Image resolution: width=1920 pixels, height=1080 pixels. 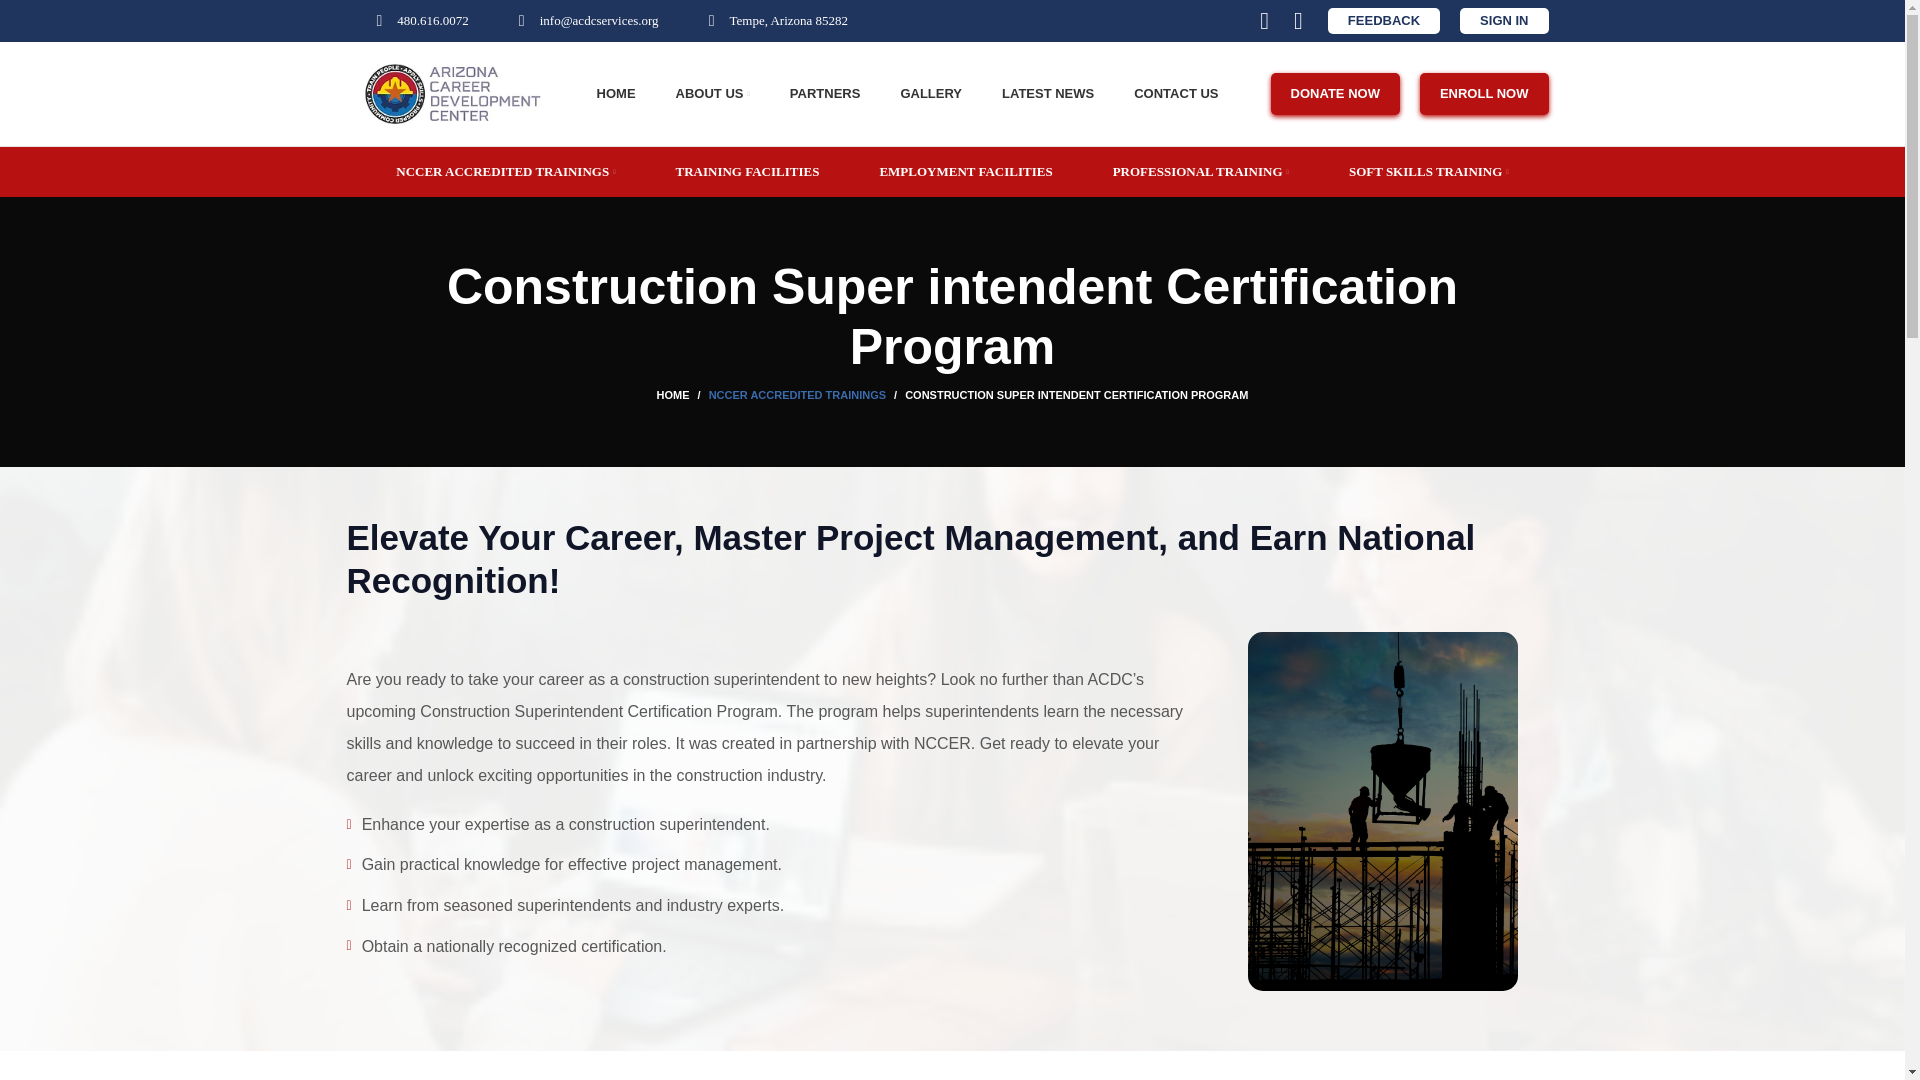 I want to click on TRAINING FACILITIES, so click(x=747, y=172).